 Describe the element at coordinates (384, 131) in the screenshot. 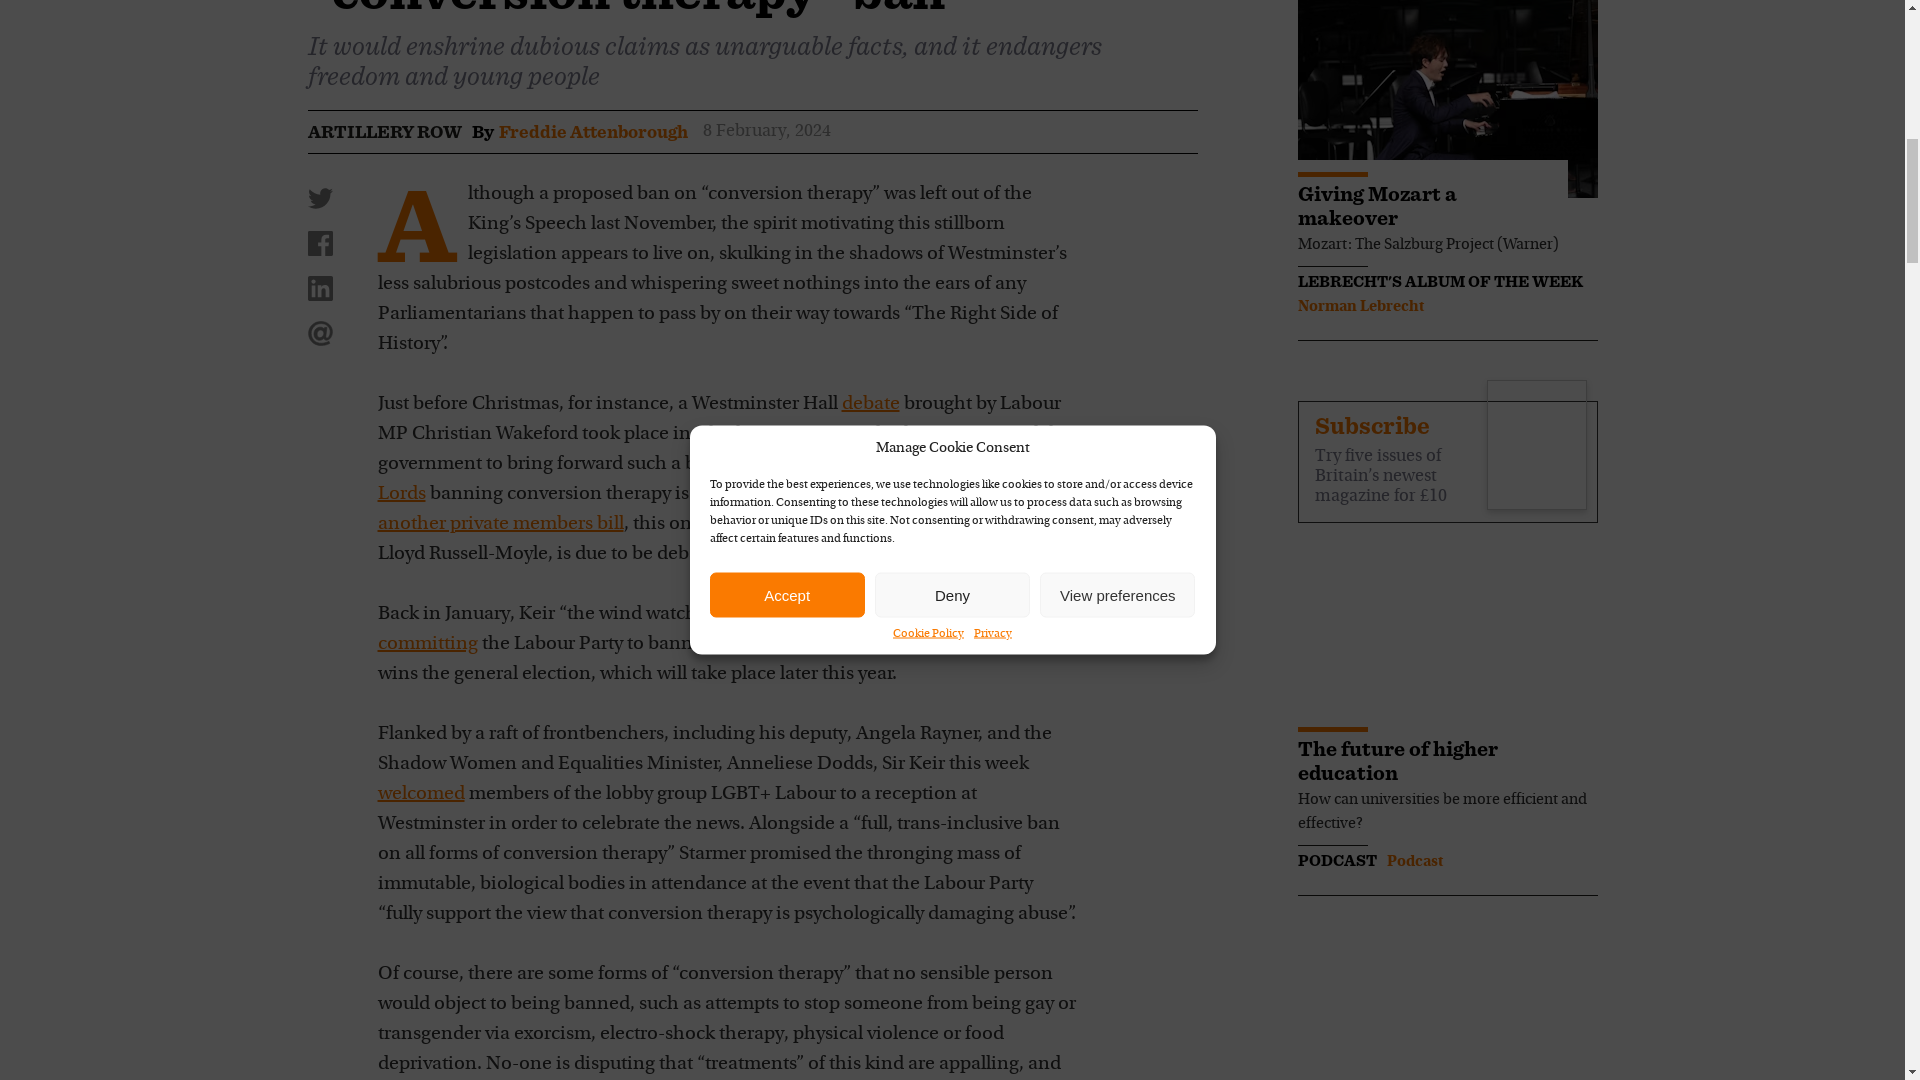

I see `ARTILLERY ROW` at that location.